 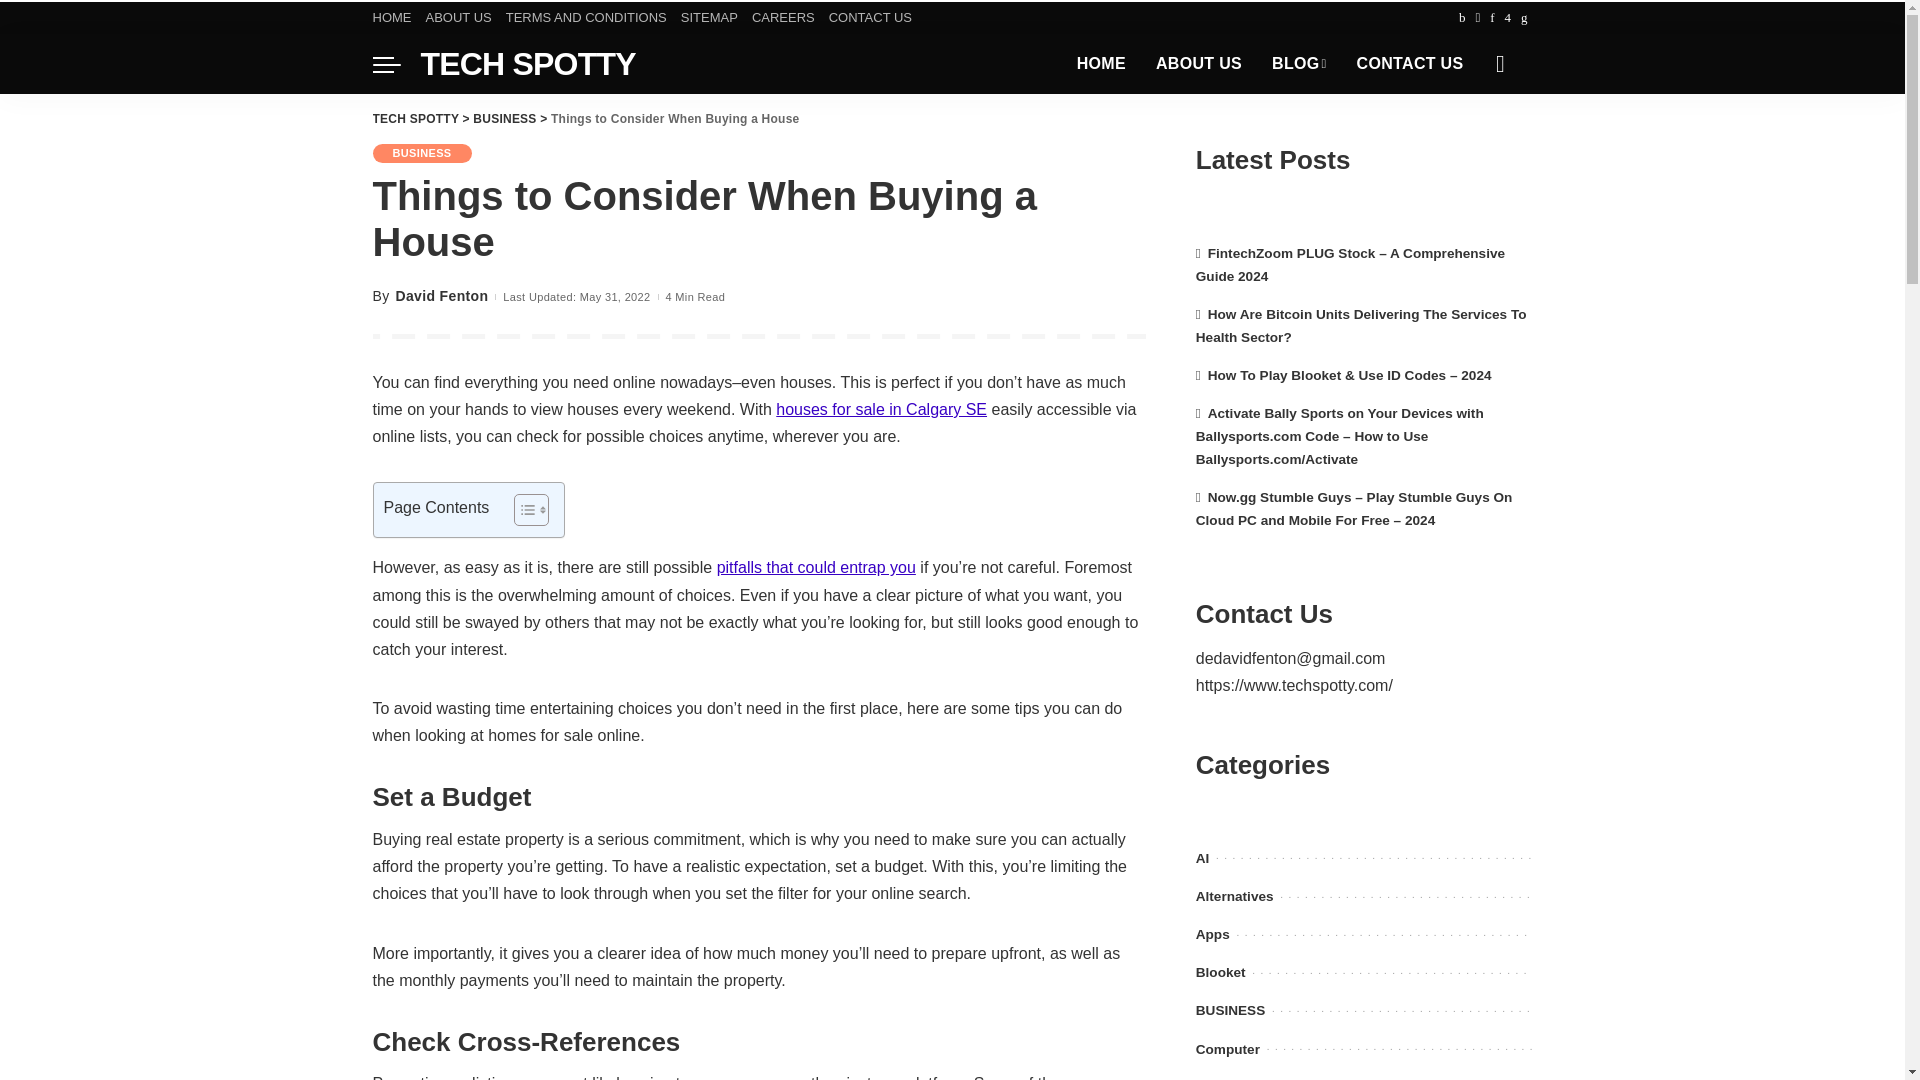 What do you see at coordinates (1492, 18) in the screenshot?
I see `Pinterest` at bounding box center [1492, 18].